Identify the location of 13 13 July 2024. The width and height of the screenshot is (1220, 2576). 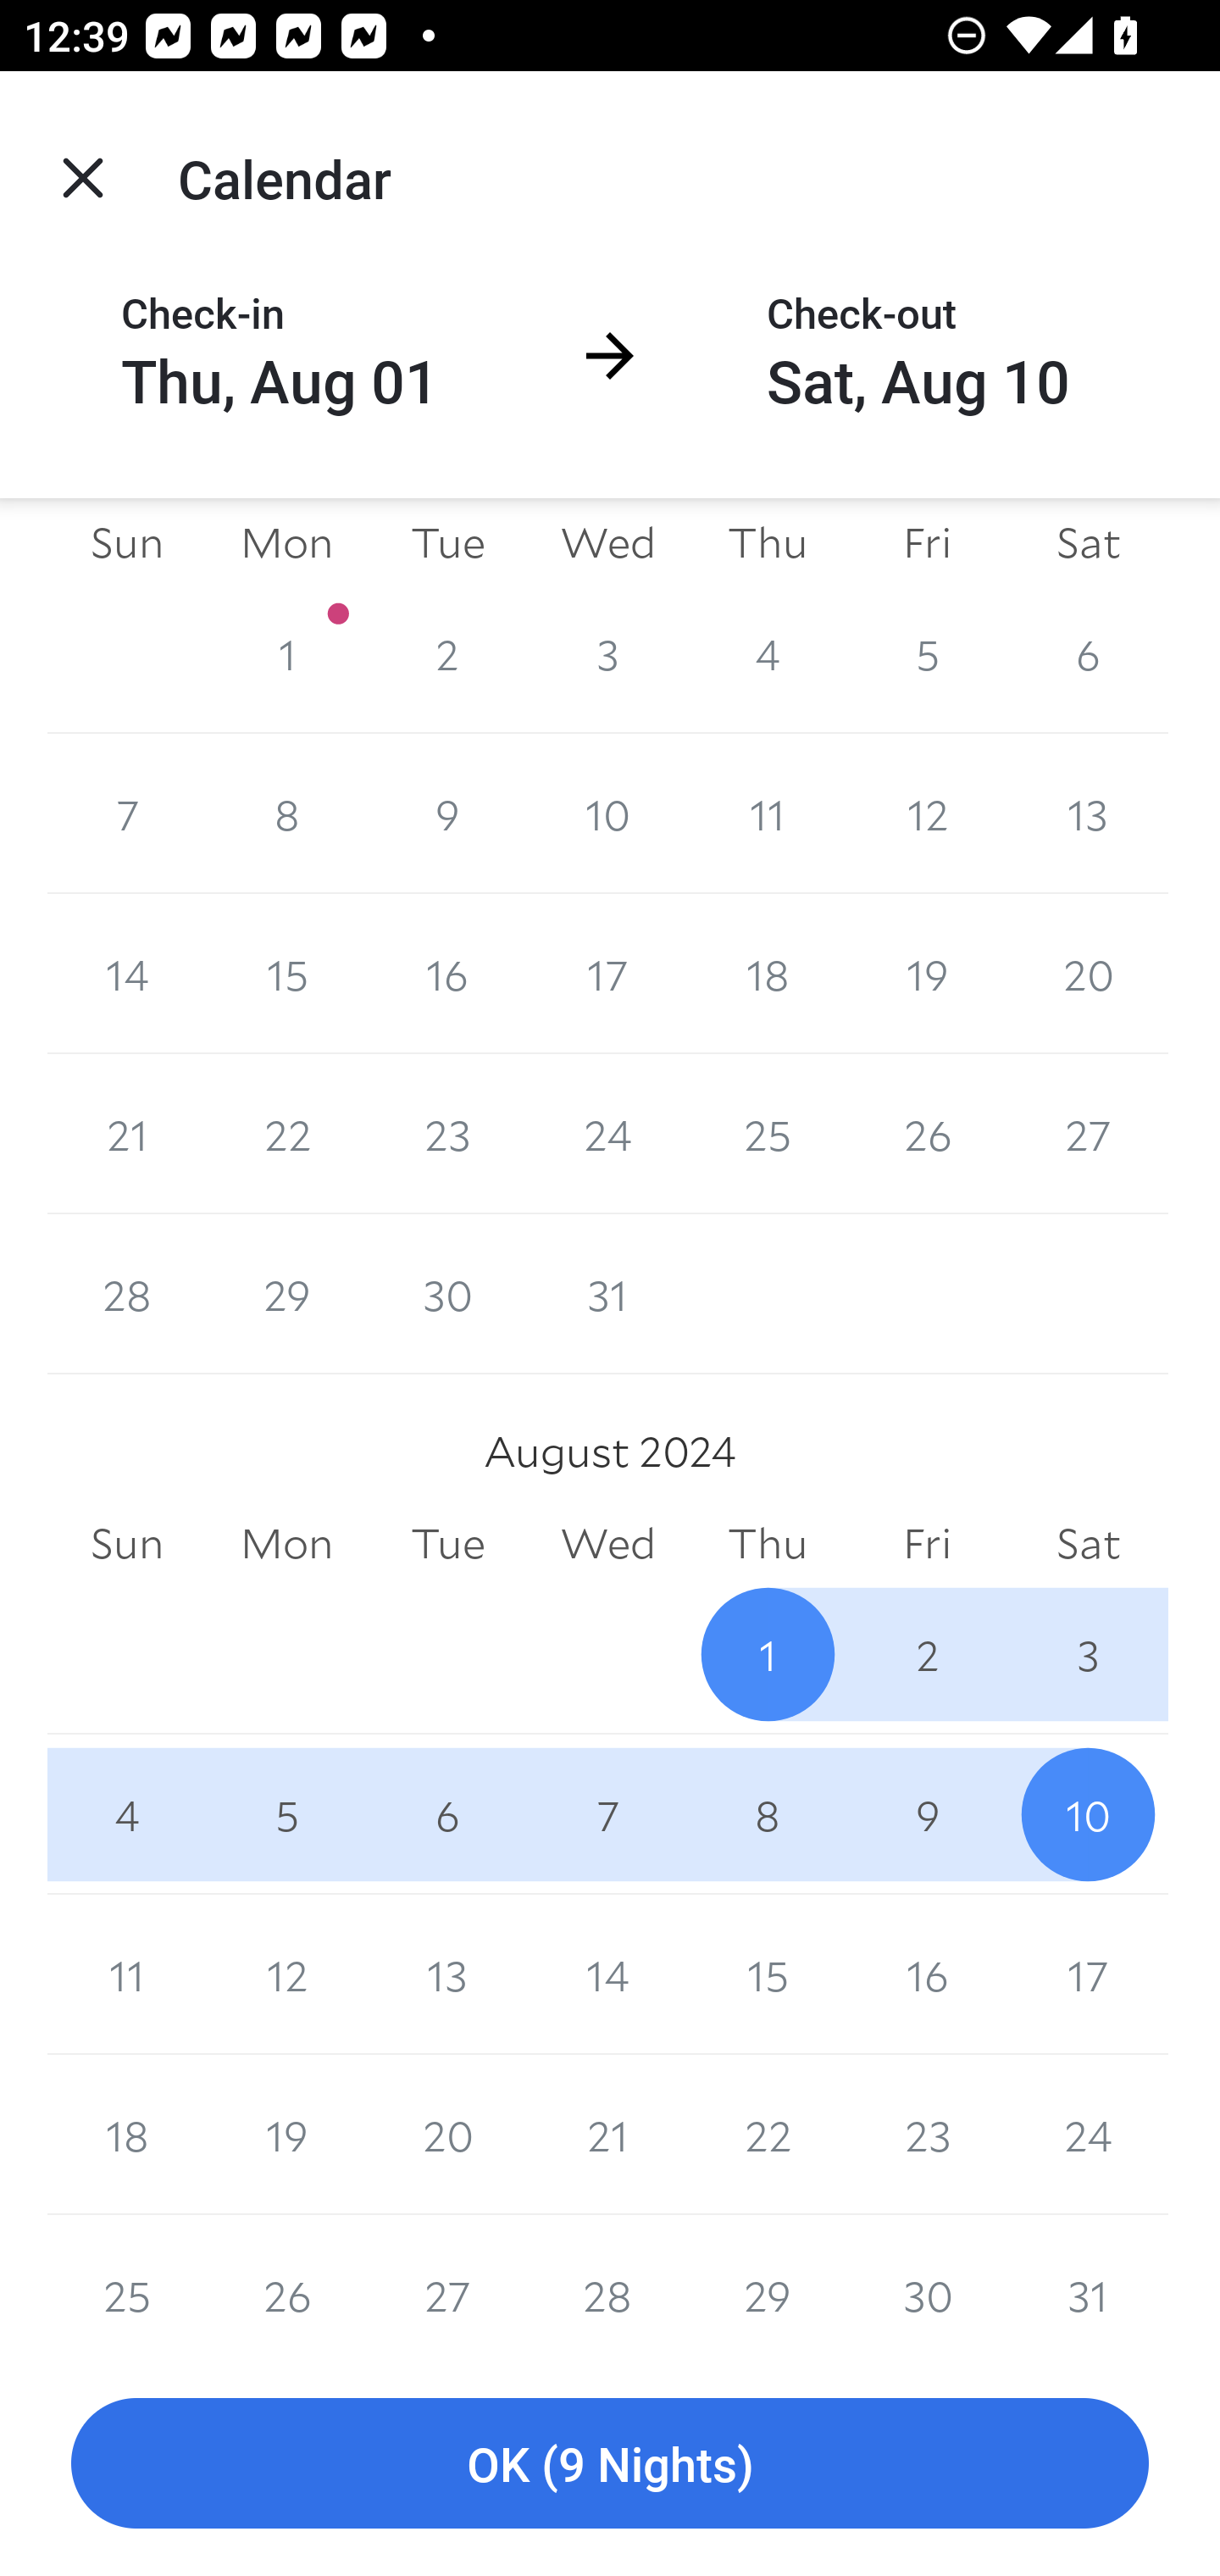
(1088, 813).